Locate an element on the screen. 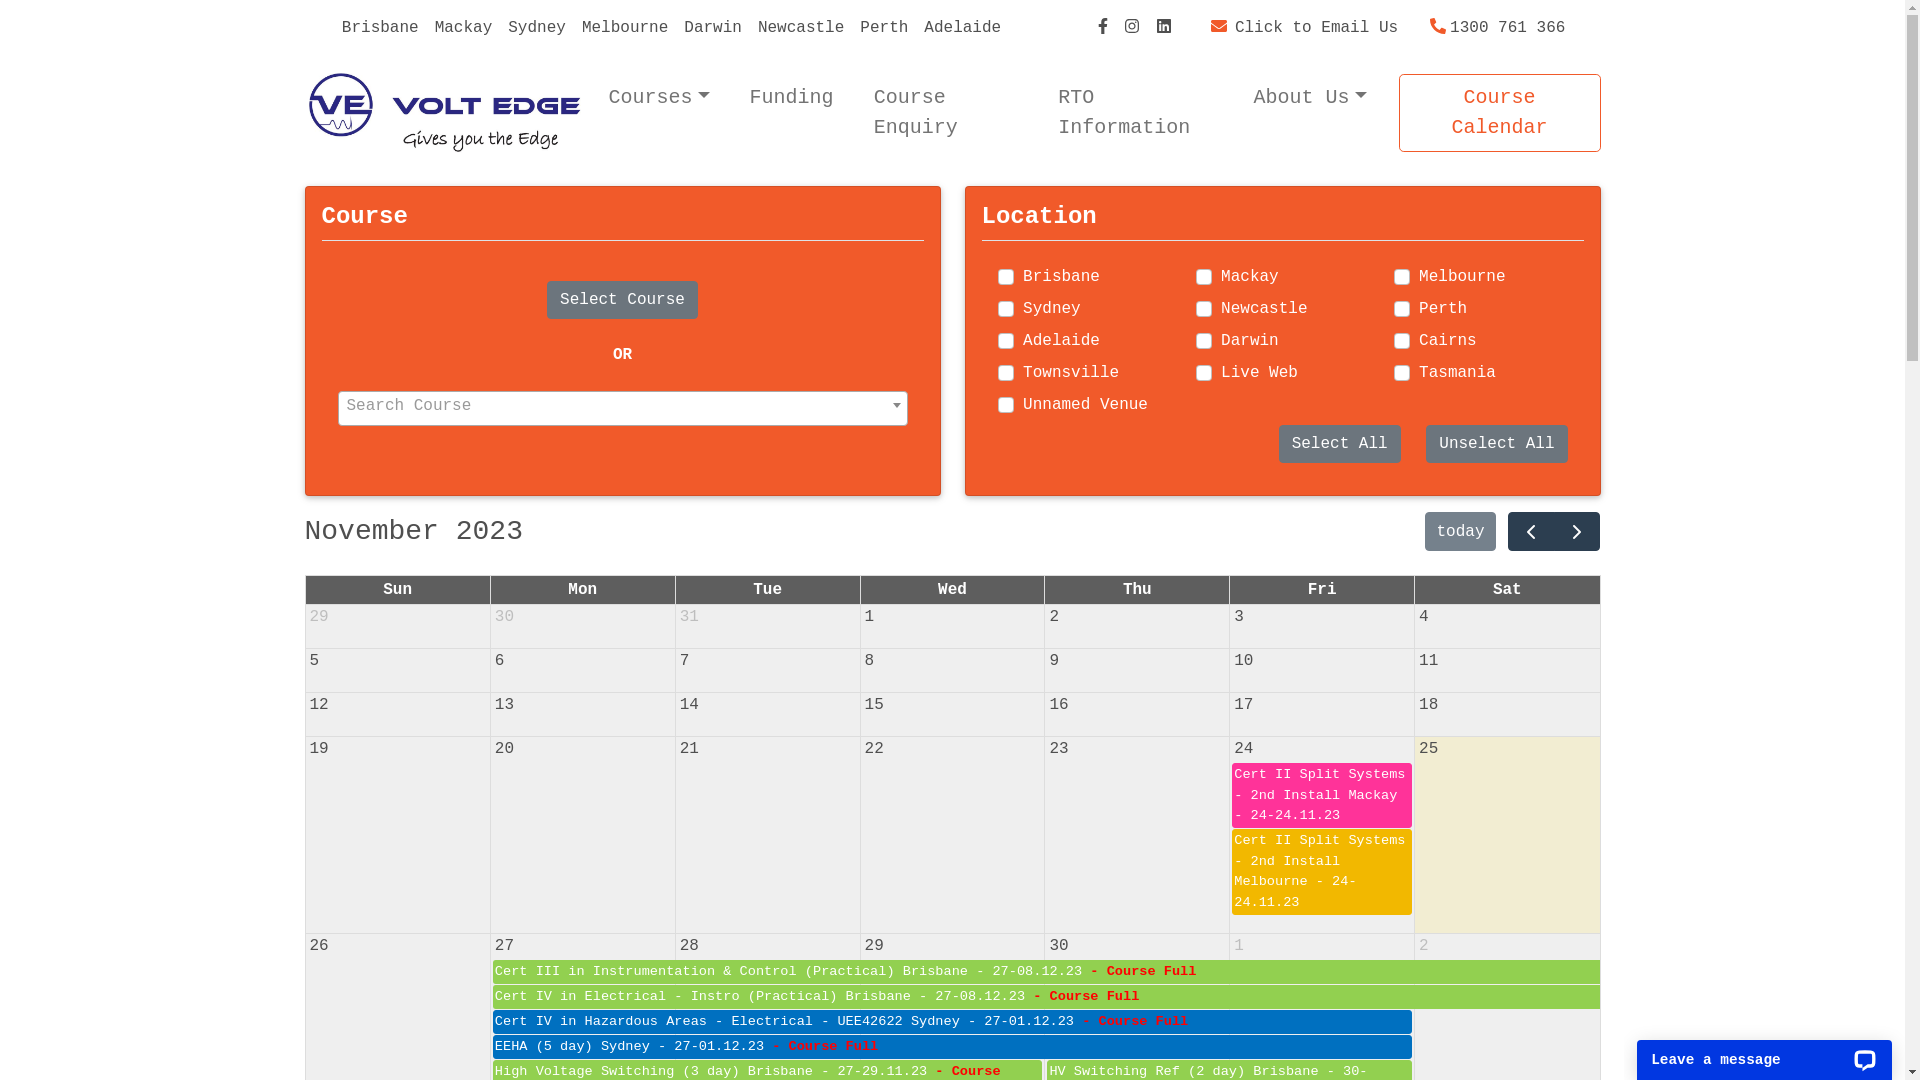 The height and width of the screenshot is (1080, 1920). Cert II Split Systems - 2nd Install Melbourne - 24-24.11.23 is located at coordinates (1322, 872).